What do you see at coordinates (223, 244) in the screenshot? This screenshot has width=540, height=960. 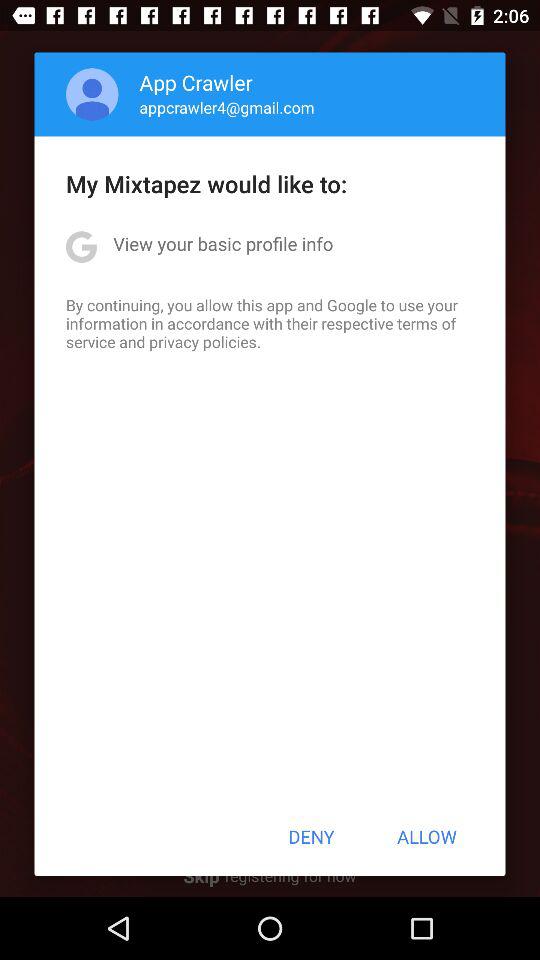 I see `select view your basic item` at bounding box center [223, 244].